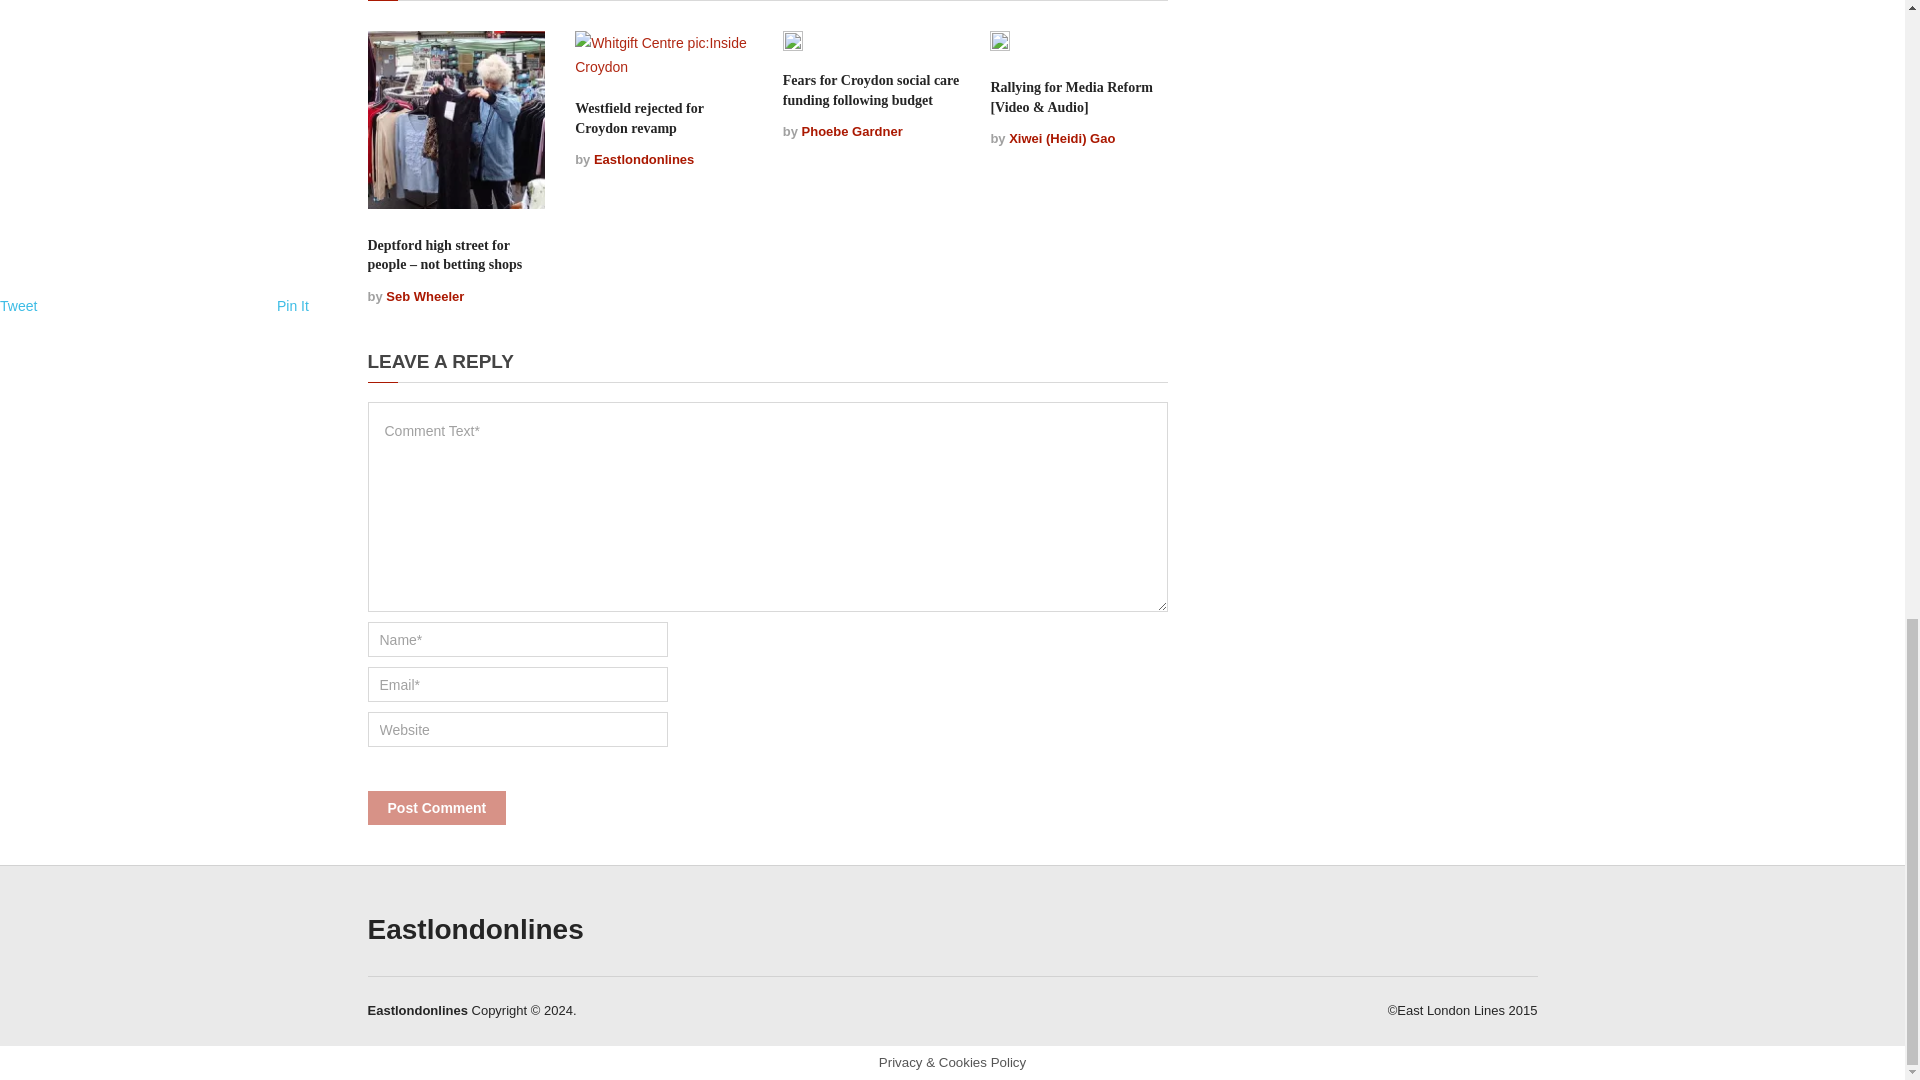 Image resolution: width=1920 pixels, height=1080 pixels. I want to click on Fears for Croydon social care funding following budget, so click(872, 90).